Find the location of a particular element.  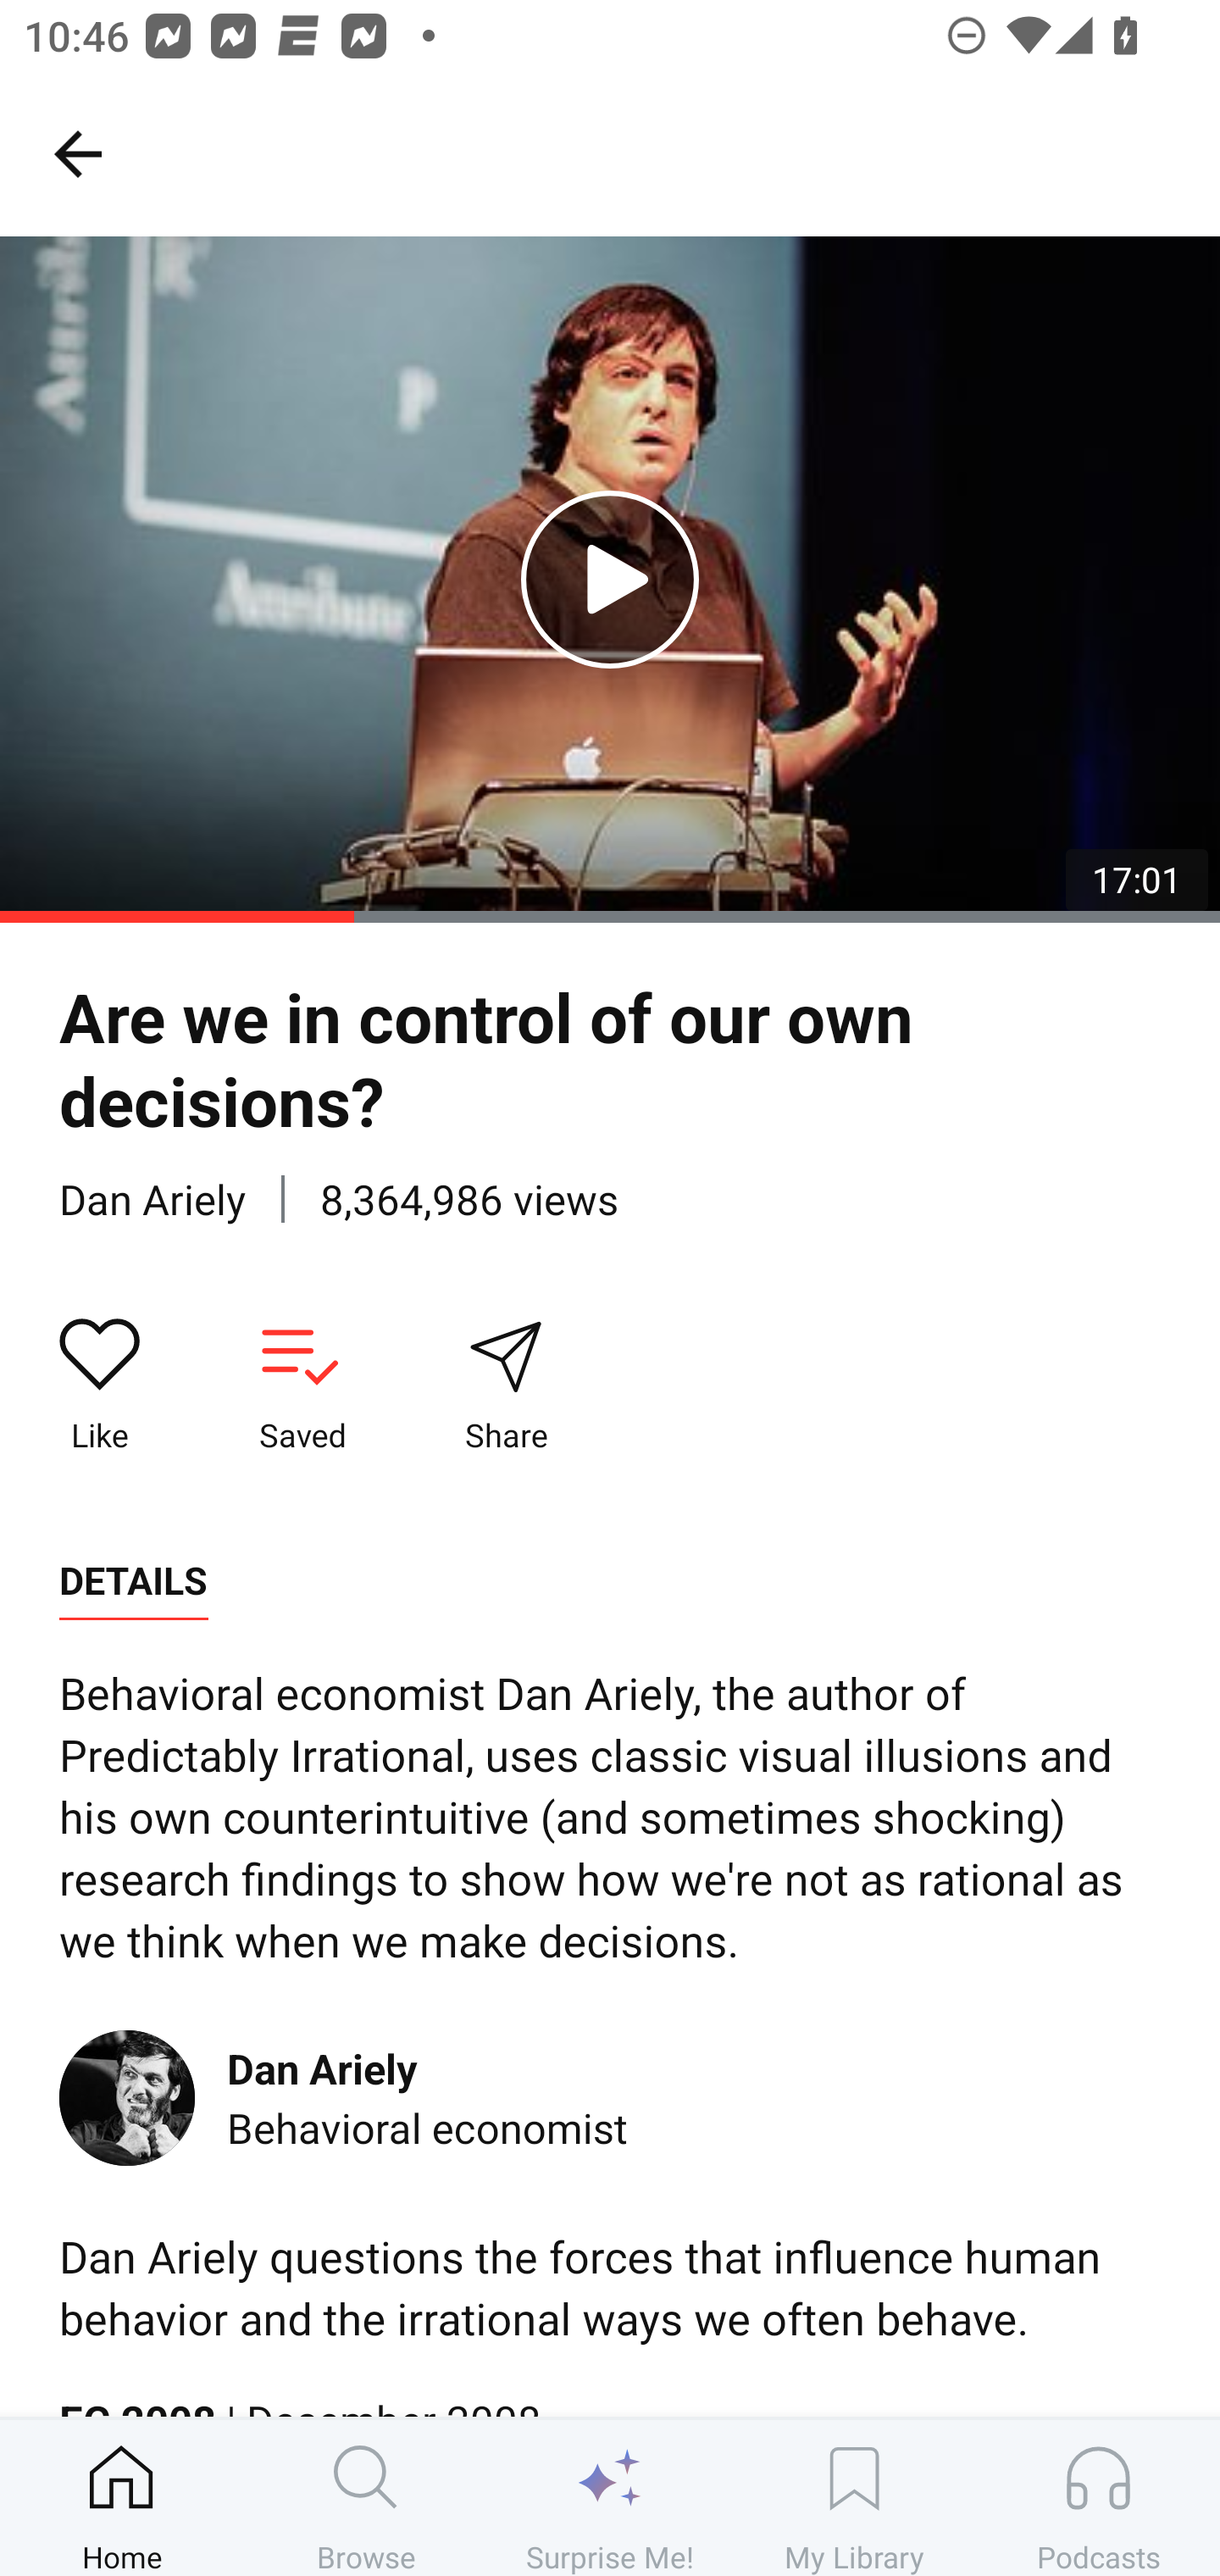

My Library is located at coordinates (854, 2497).